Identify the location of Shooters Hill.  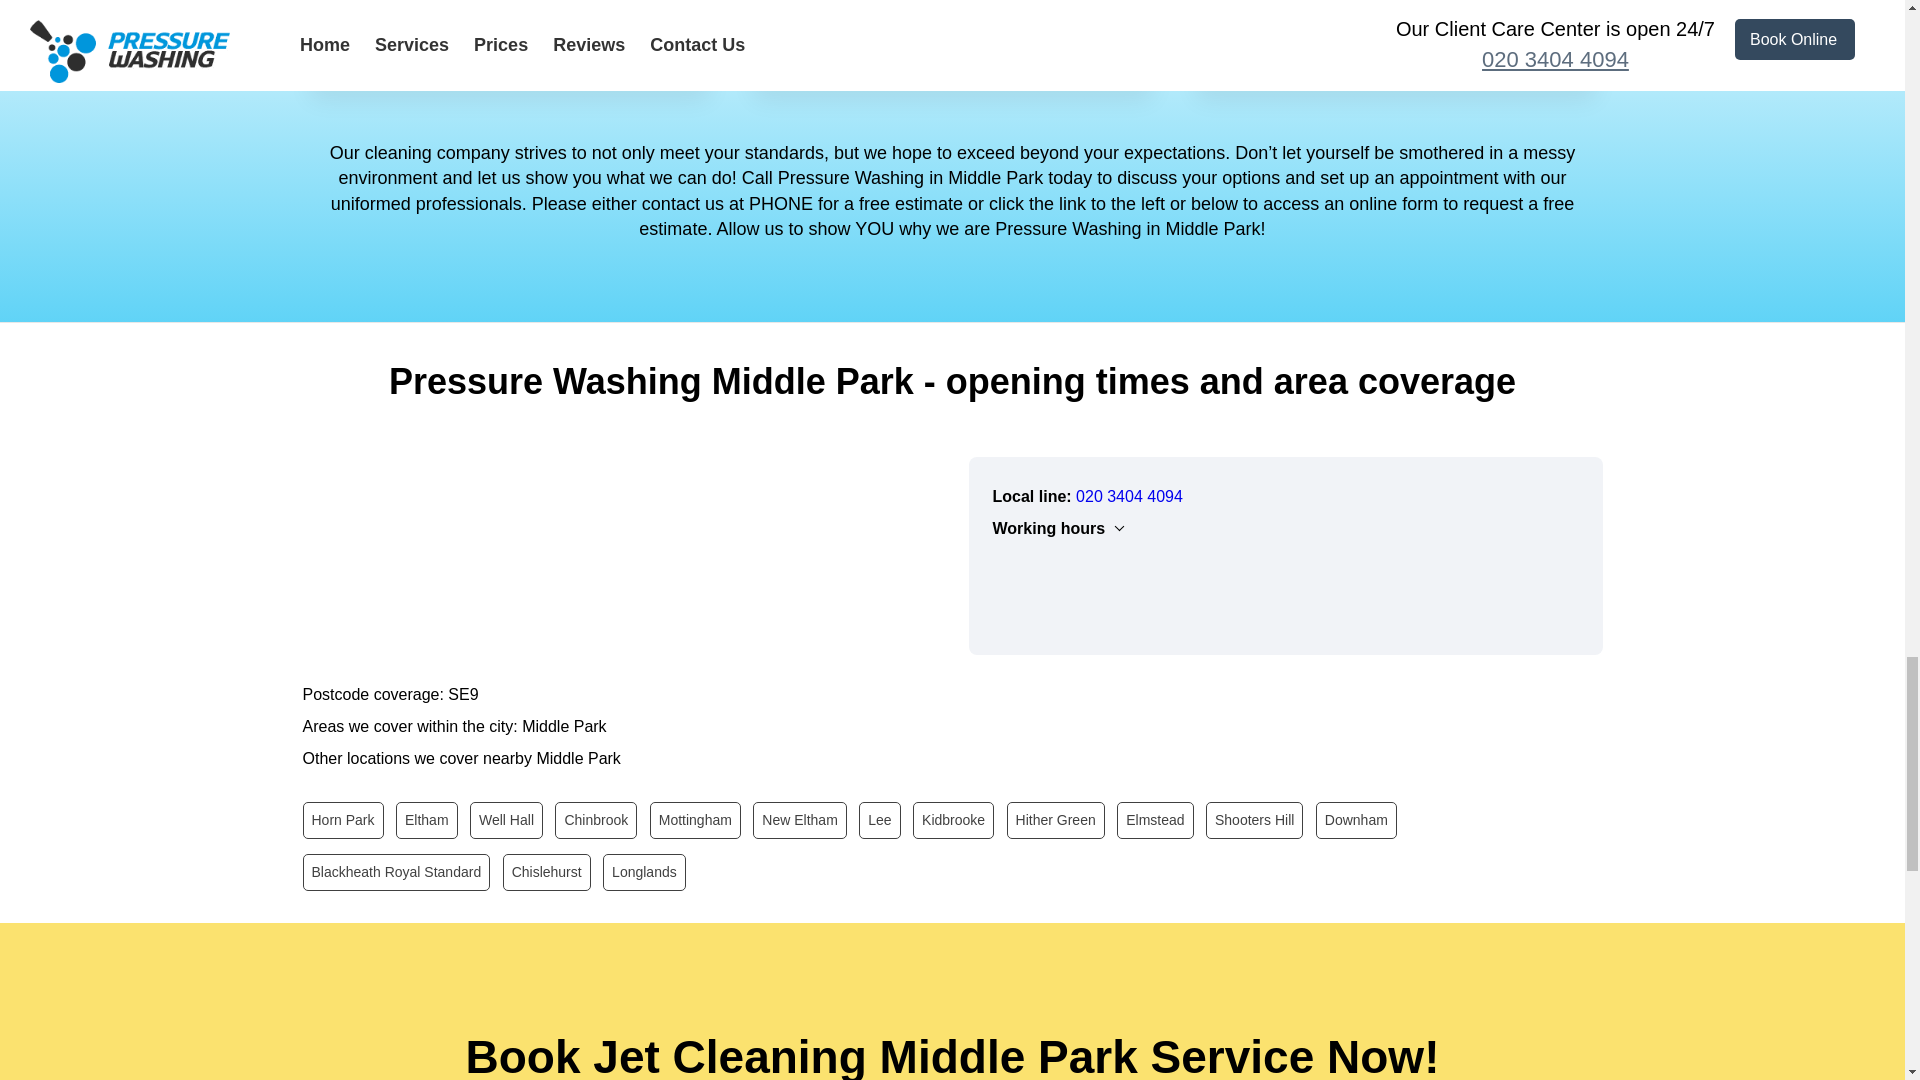
(1254, 820).